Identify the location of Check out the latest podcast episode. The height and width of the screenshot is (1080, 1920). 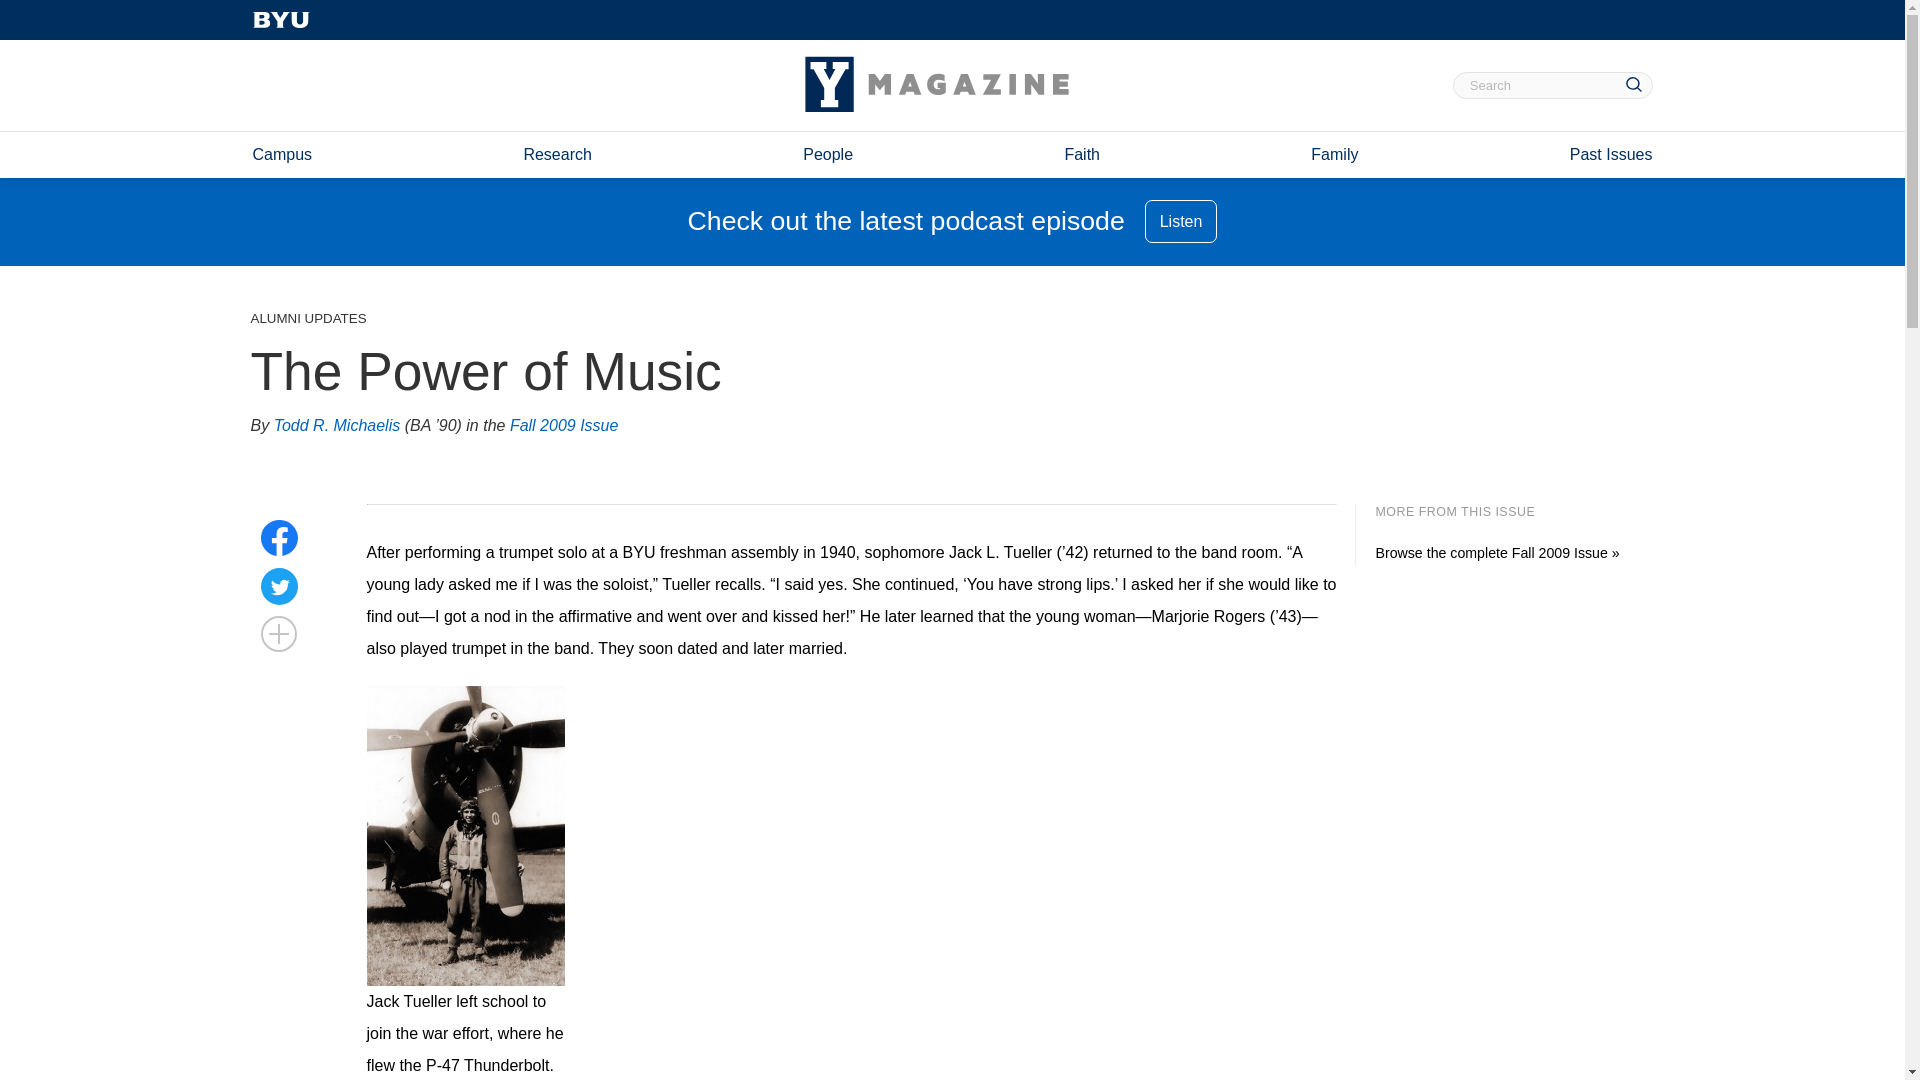
(906, 221).